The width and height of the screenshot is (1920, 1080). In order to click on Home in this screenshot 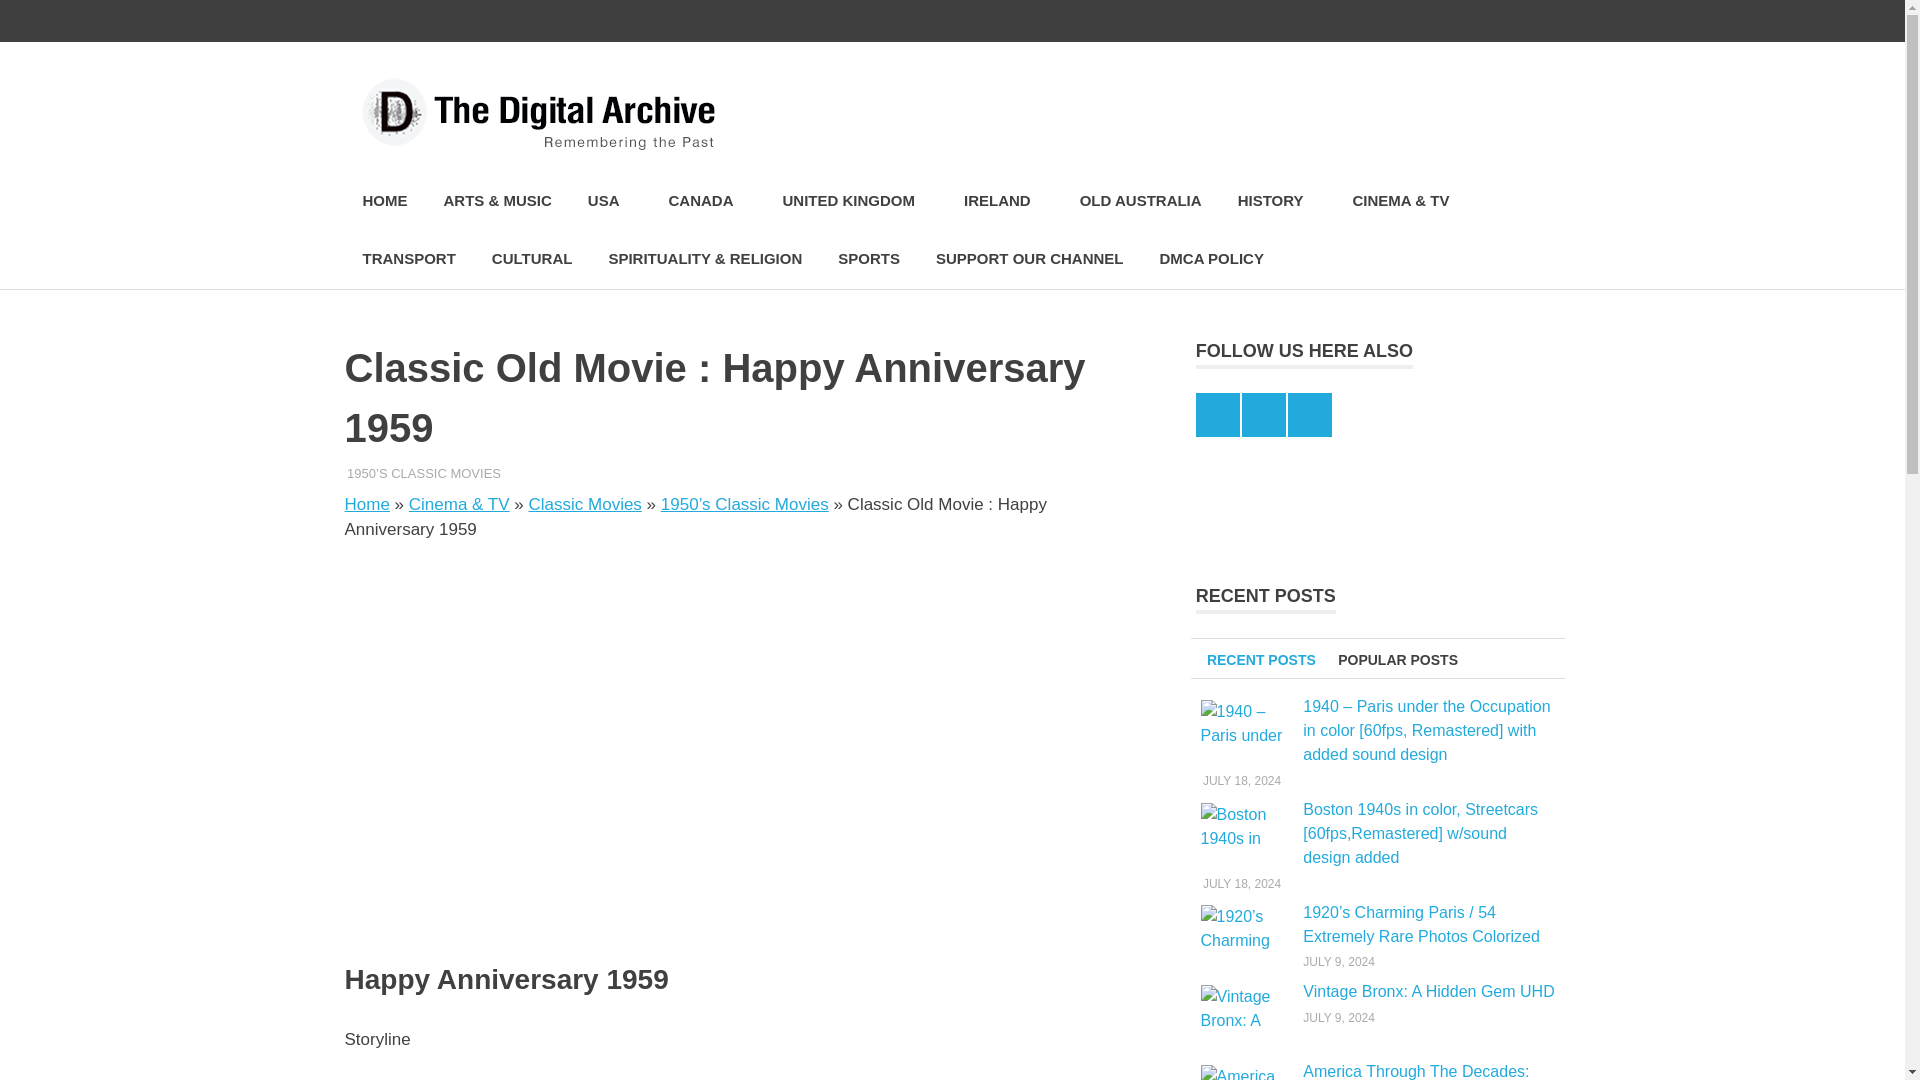, I will do `click(366, 504)`.